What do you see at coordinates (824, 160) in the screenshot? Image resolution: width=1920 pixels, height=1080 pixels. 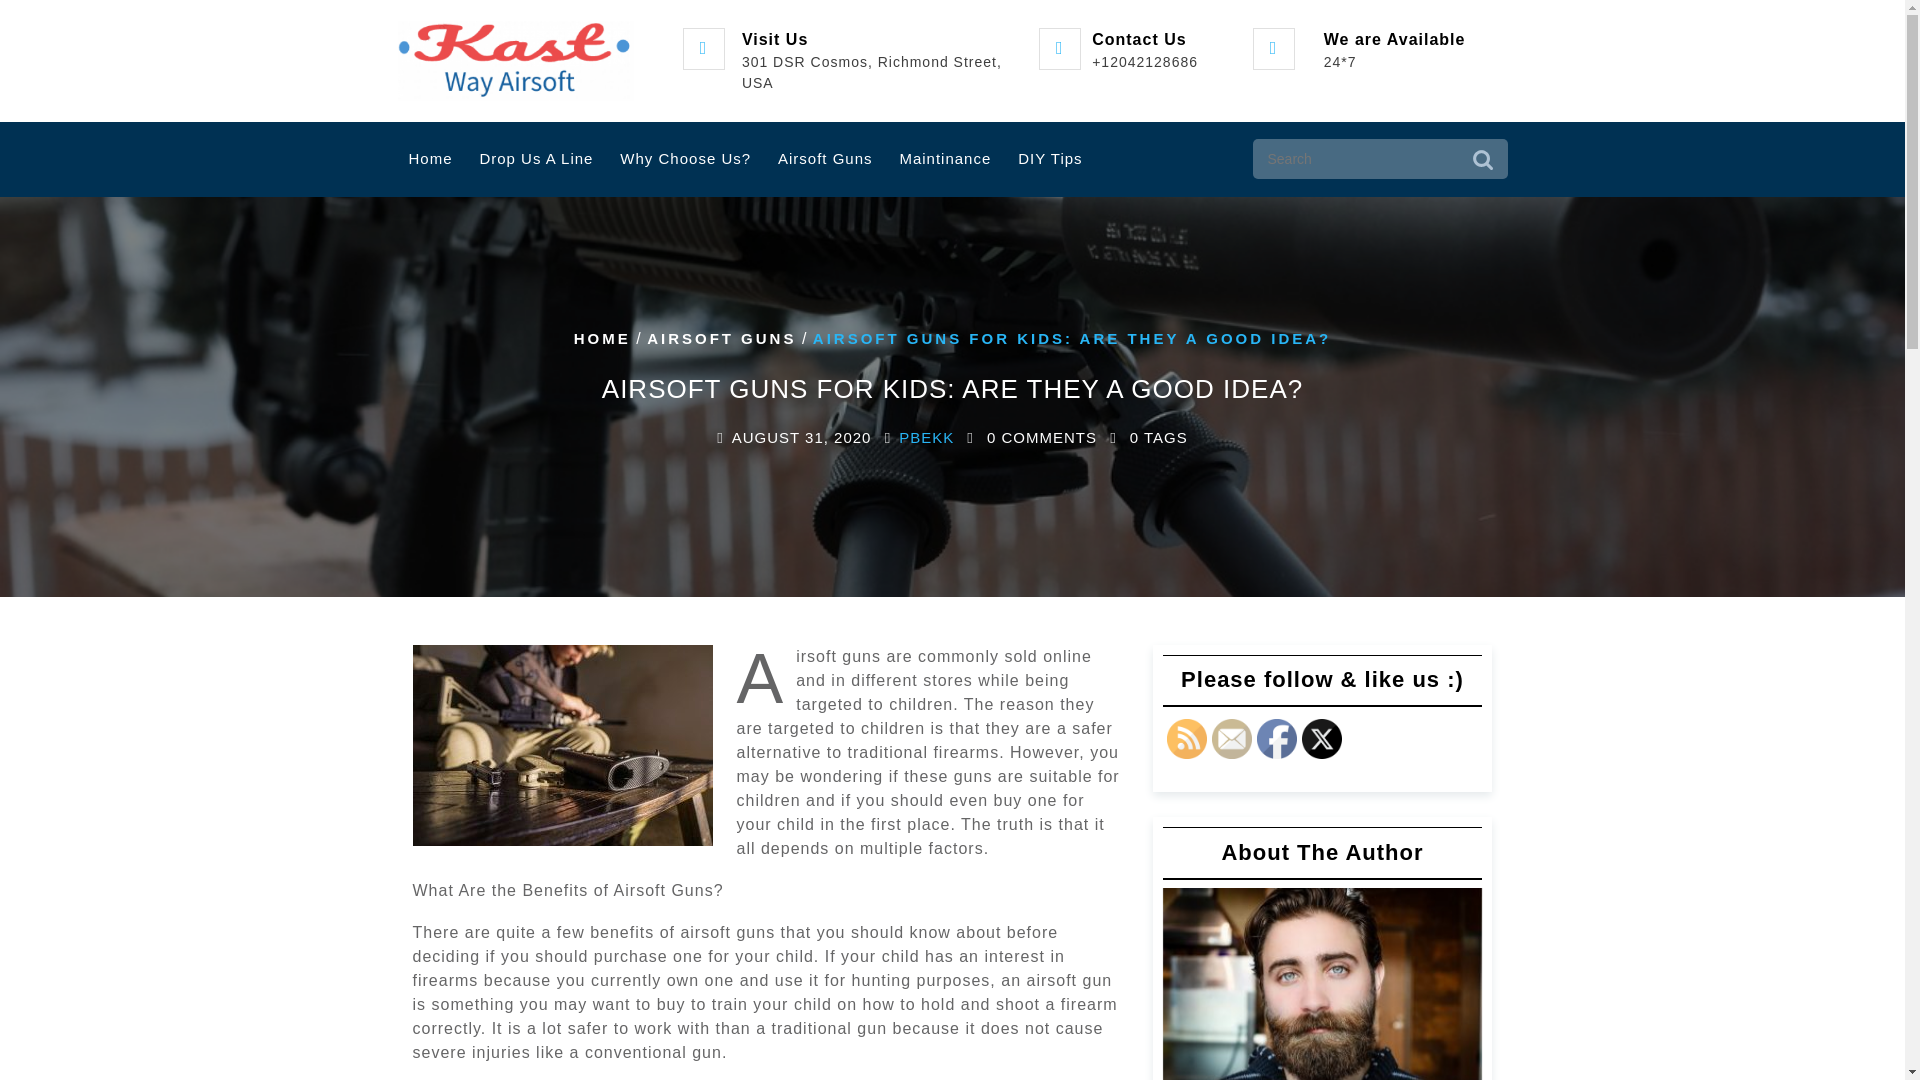 I see `Airsoft Guns` at bounding box center [824, 160].